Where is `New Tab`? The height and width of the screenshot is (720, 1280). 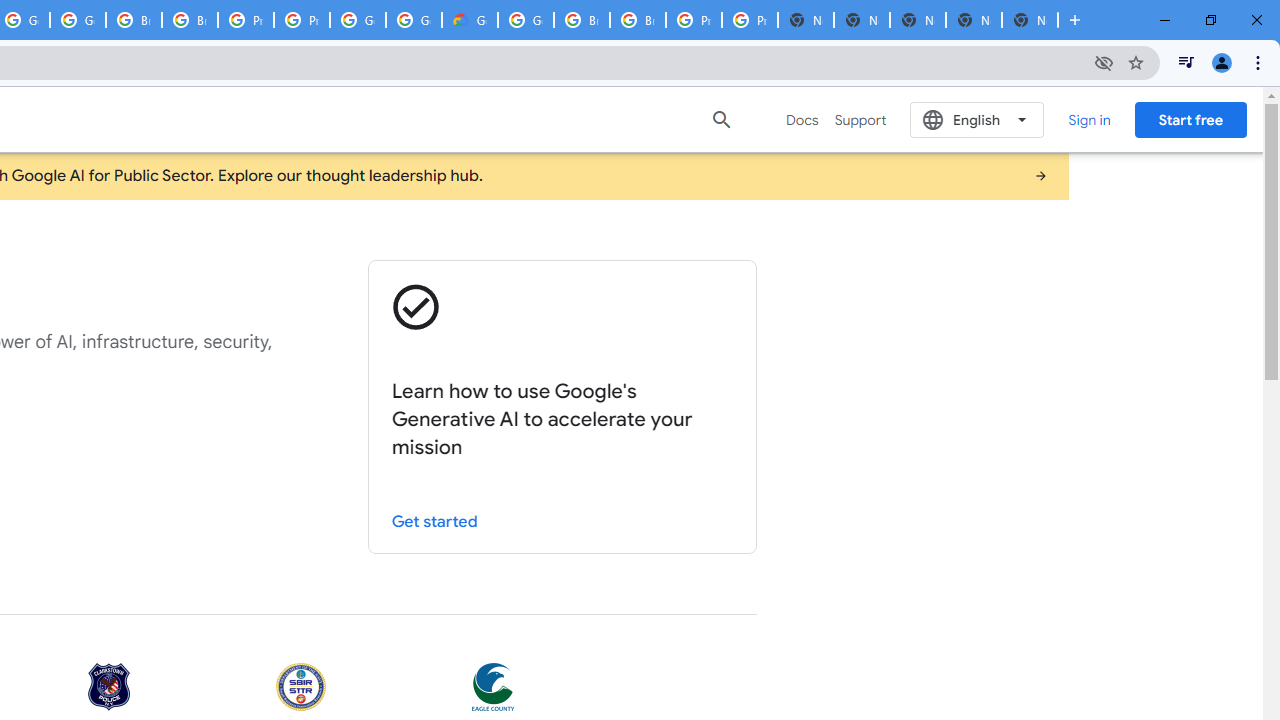
New Tab is located at coordinates (1030, 20).